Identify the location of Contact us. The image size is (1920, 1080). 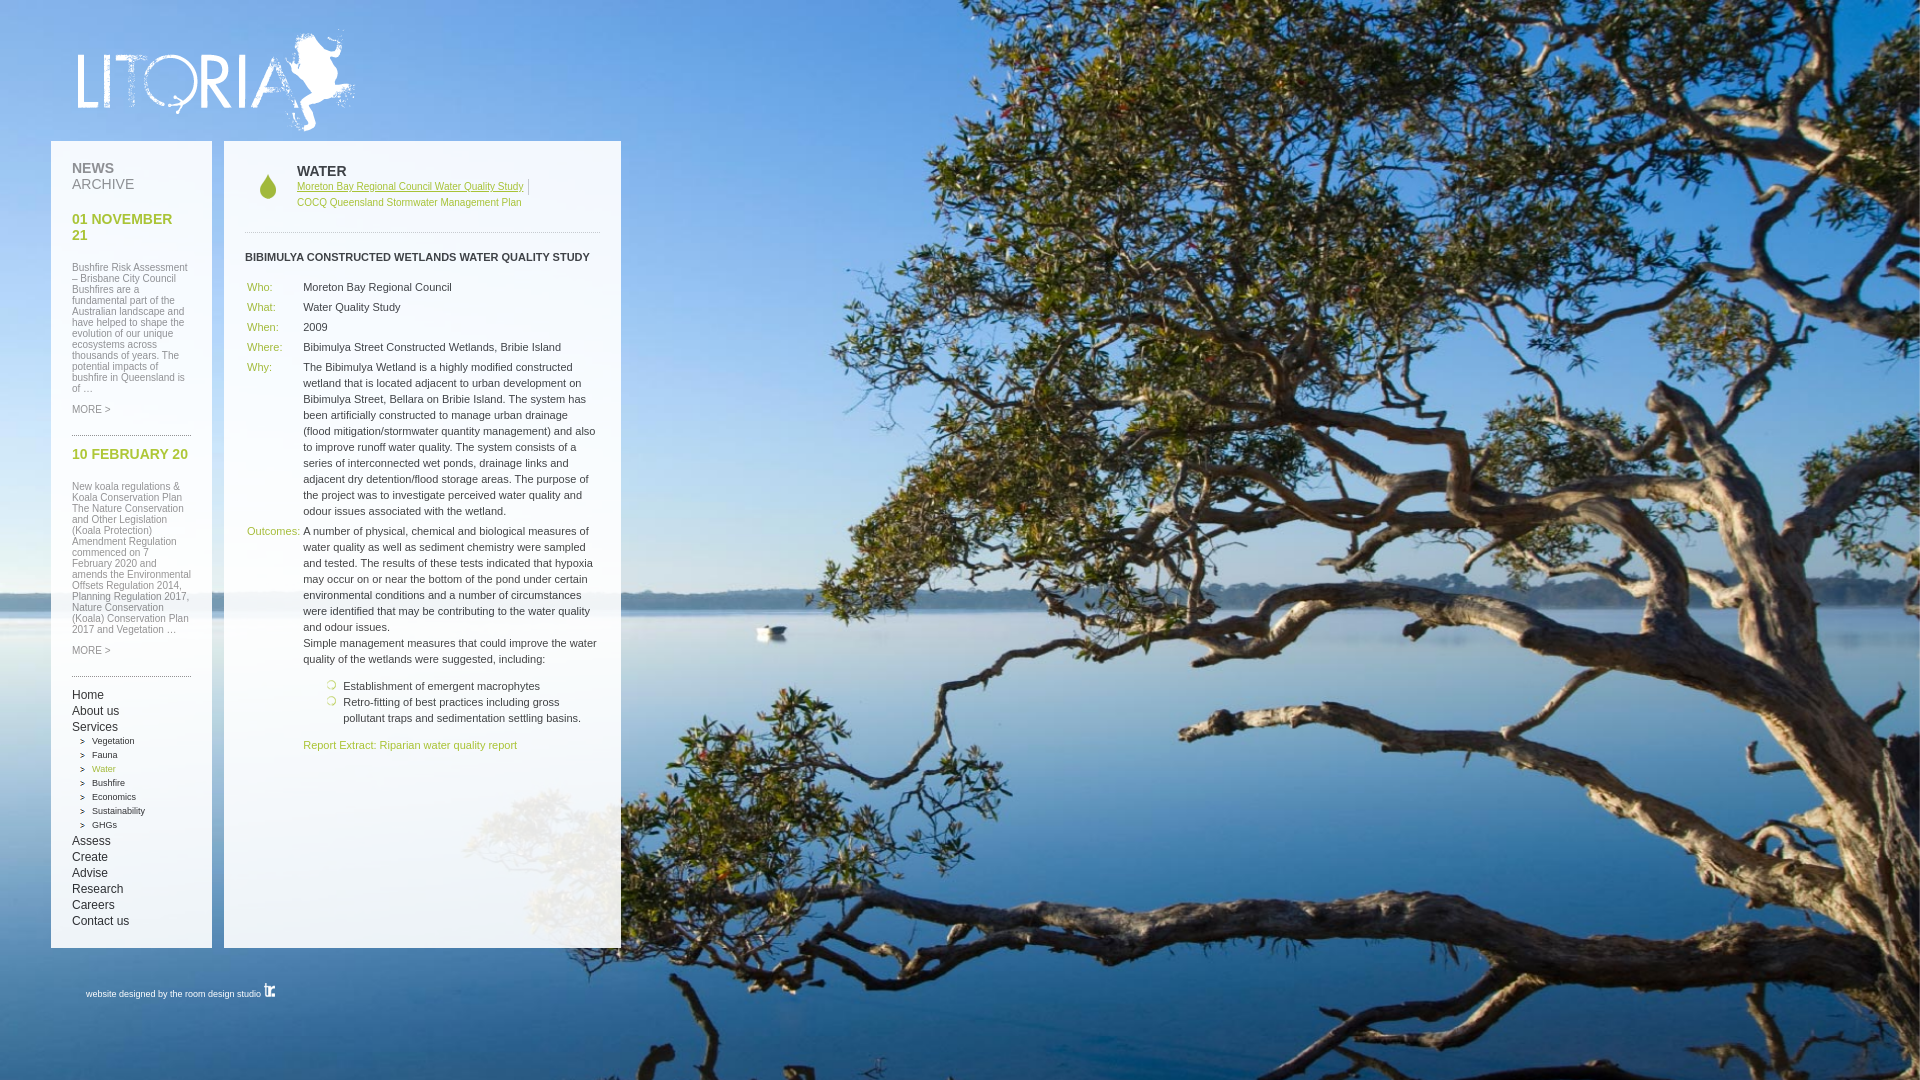
(100, 921).